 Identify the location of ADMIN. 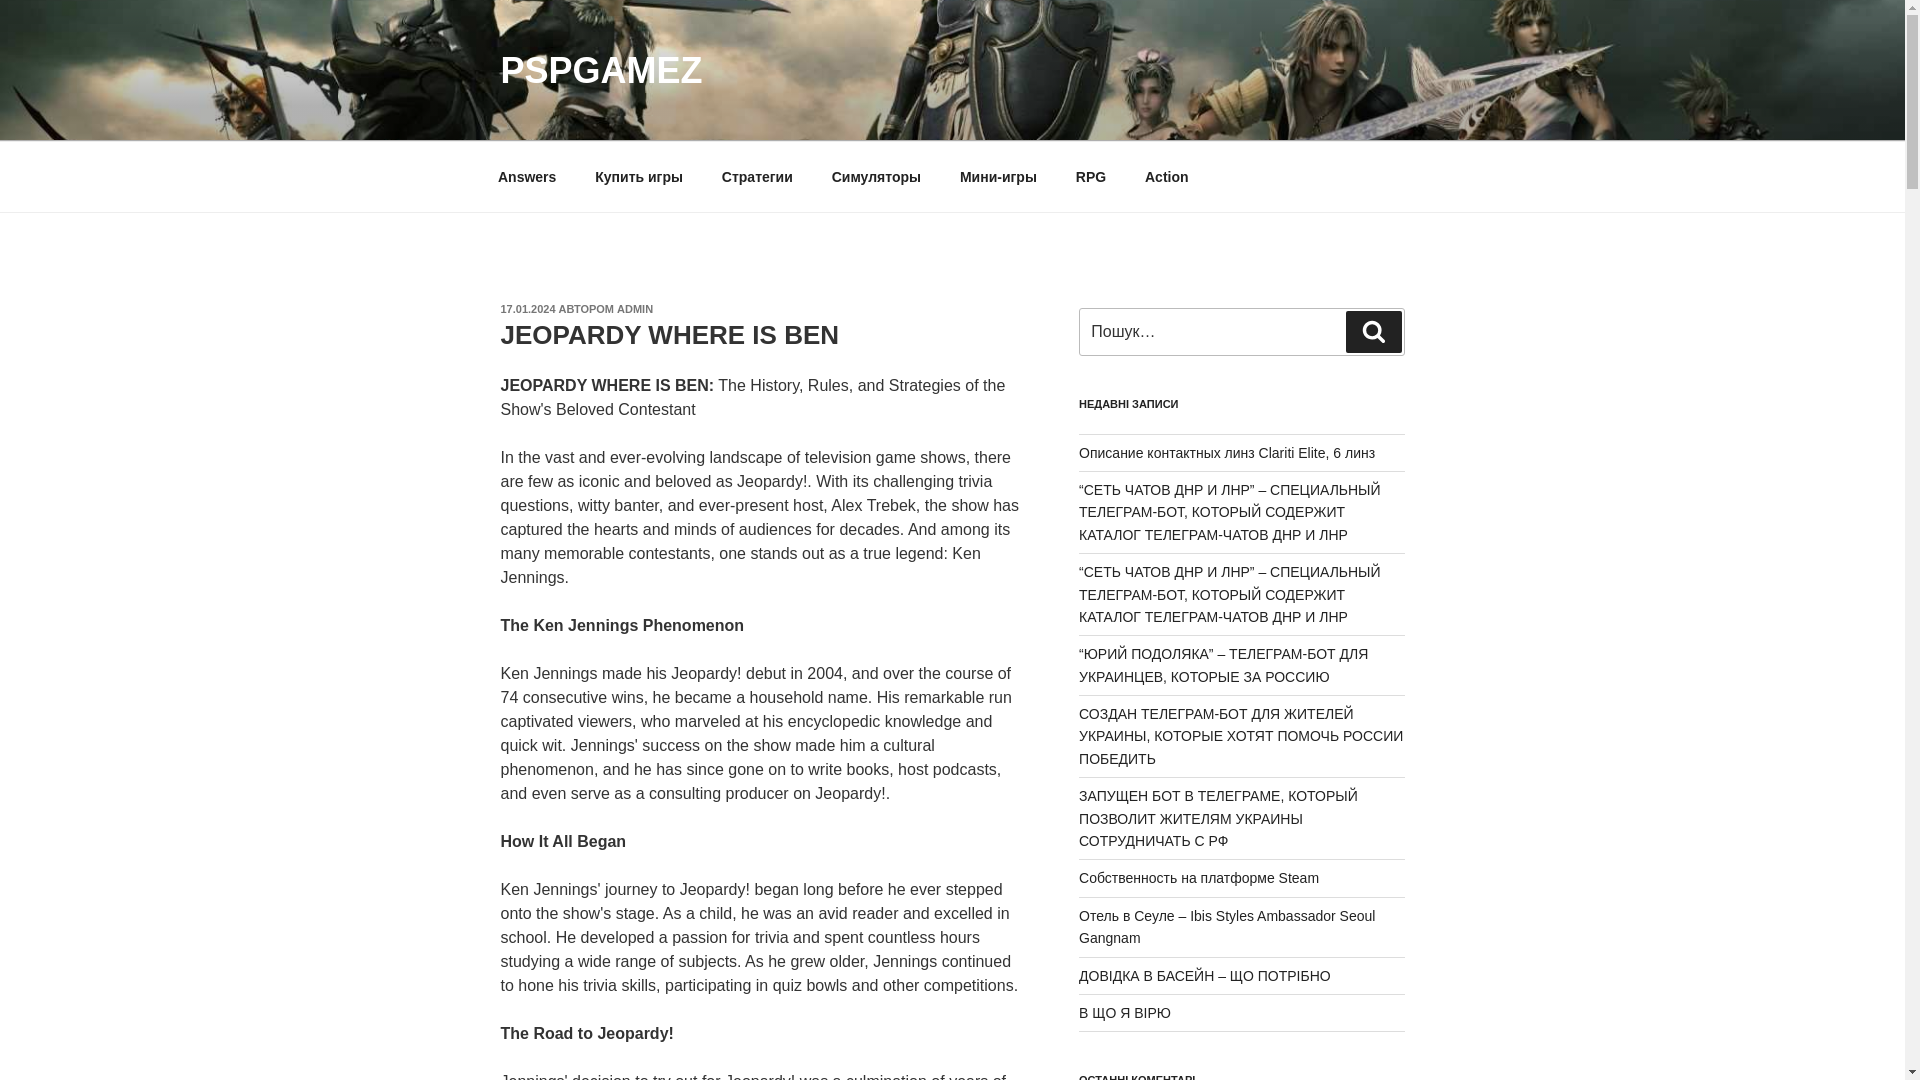
(634, 309).